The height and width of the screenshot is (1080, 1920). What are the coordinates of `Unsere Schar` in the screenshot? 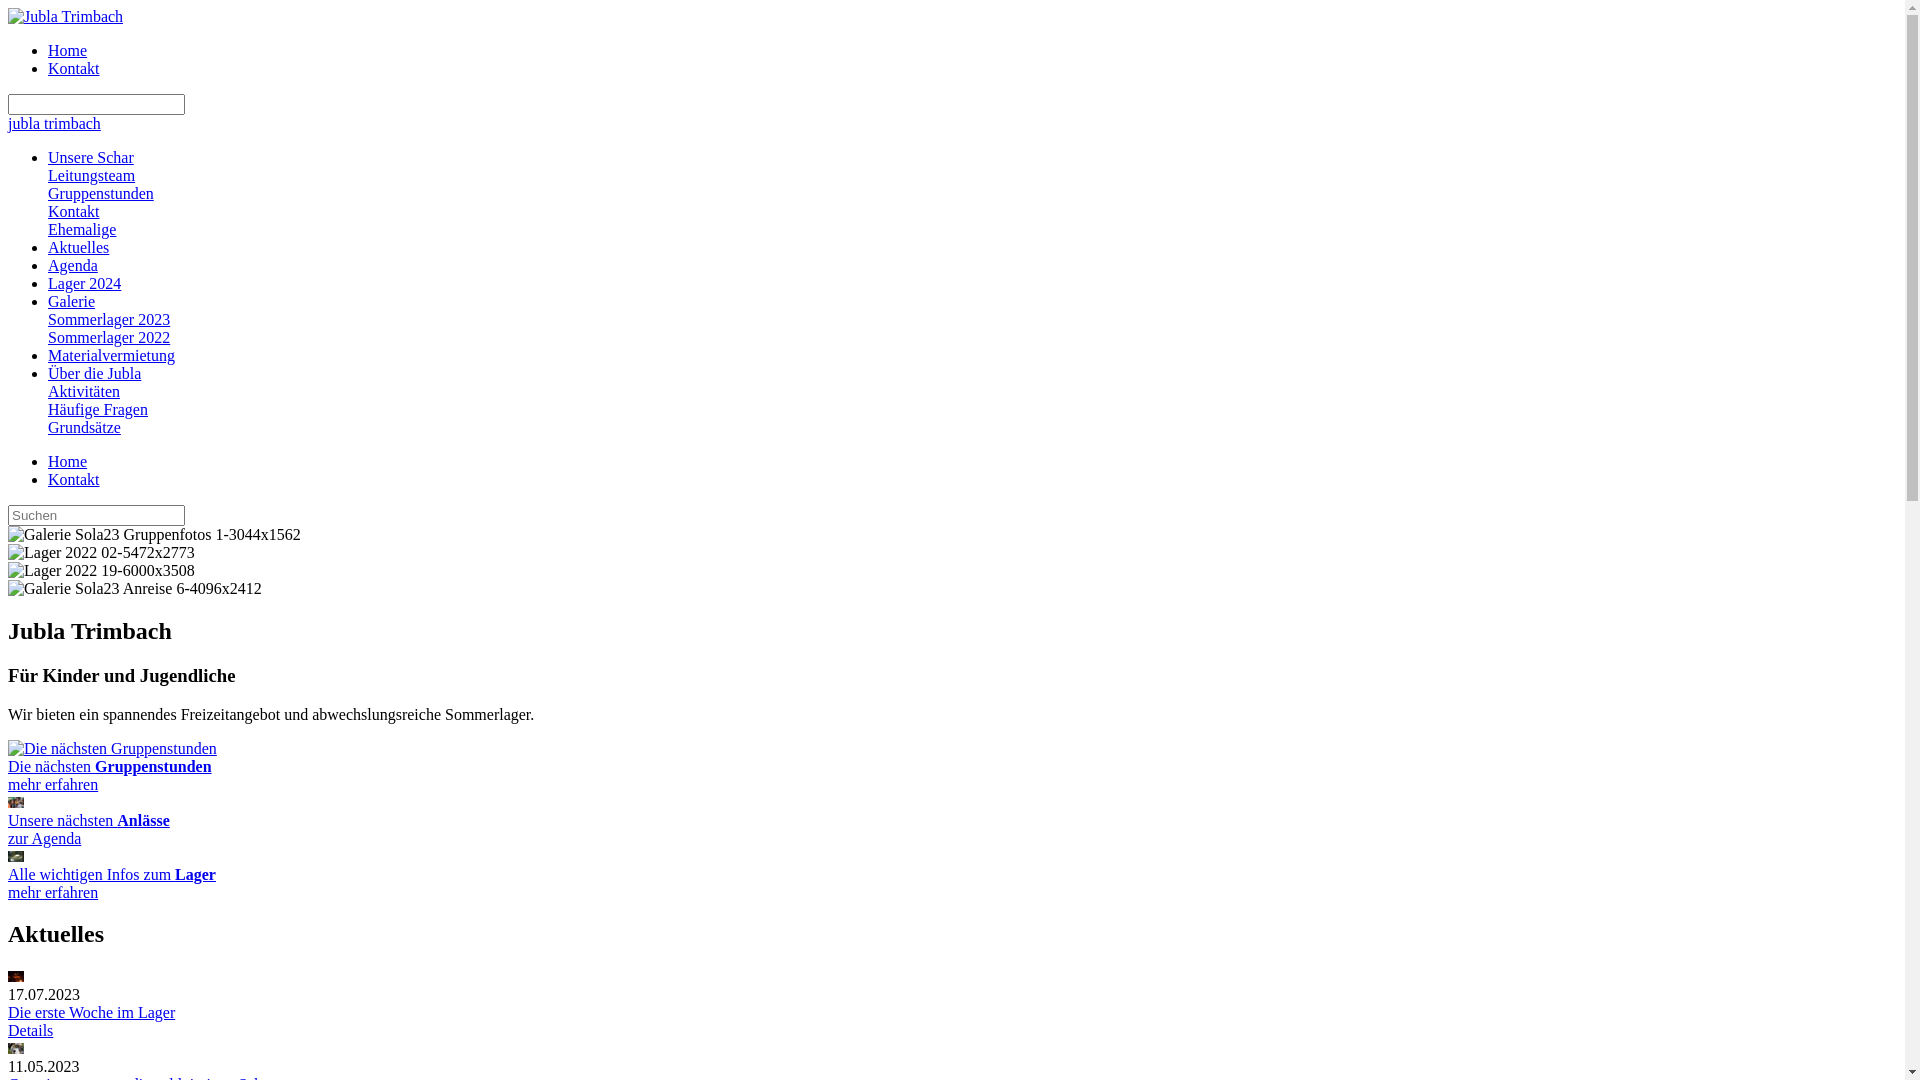 It's located at (91, 158).